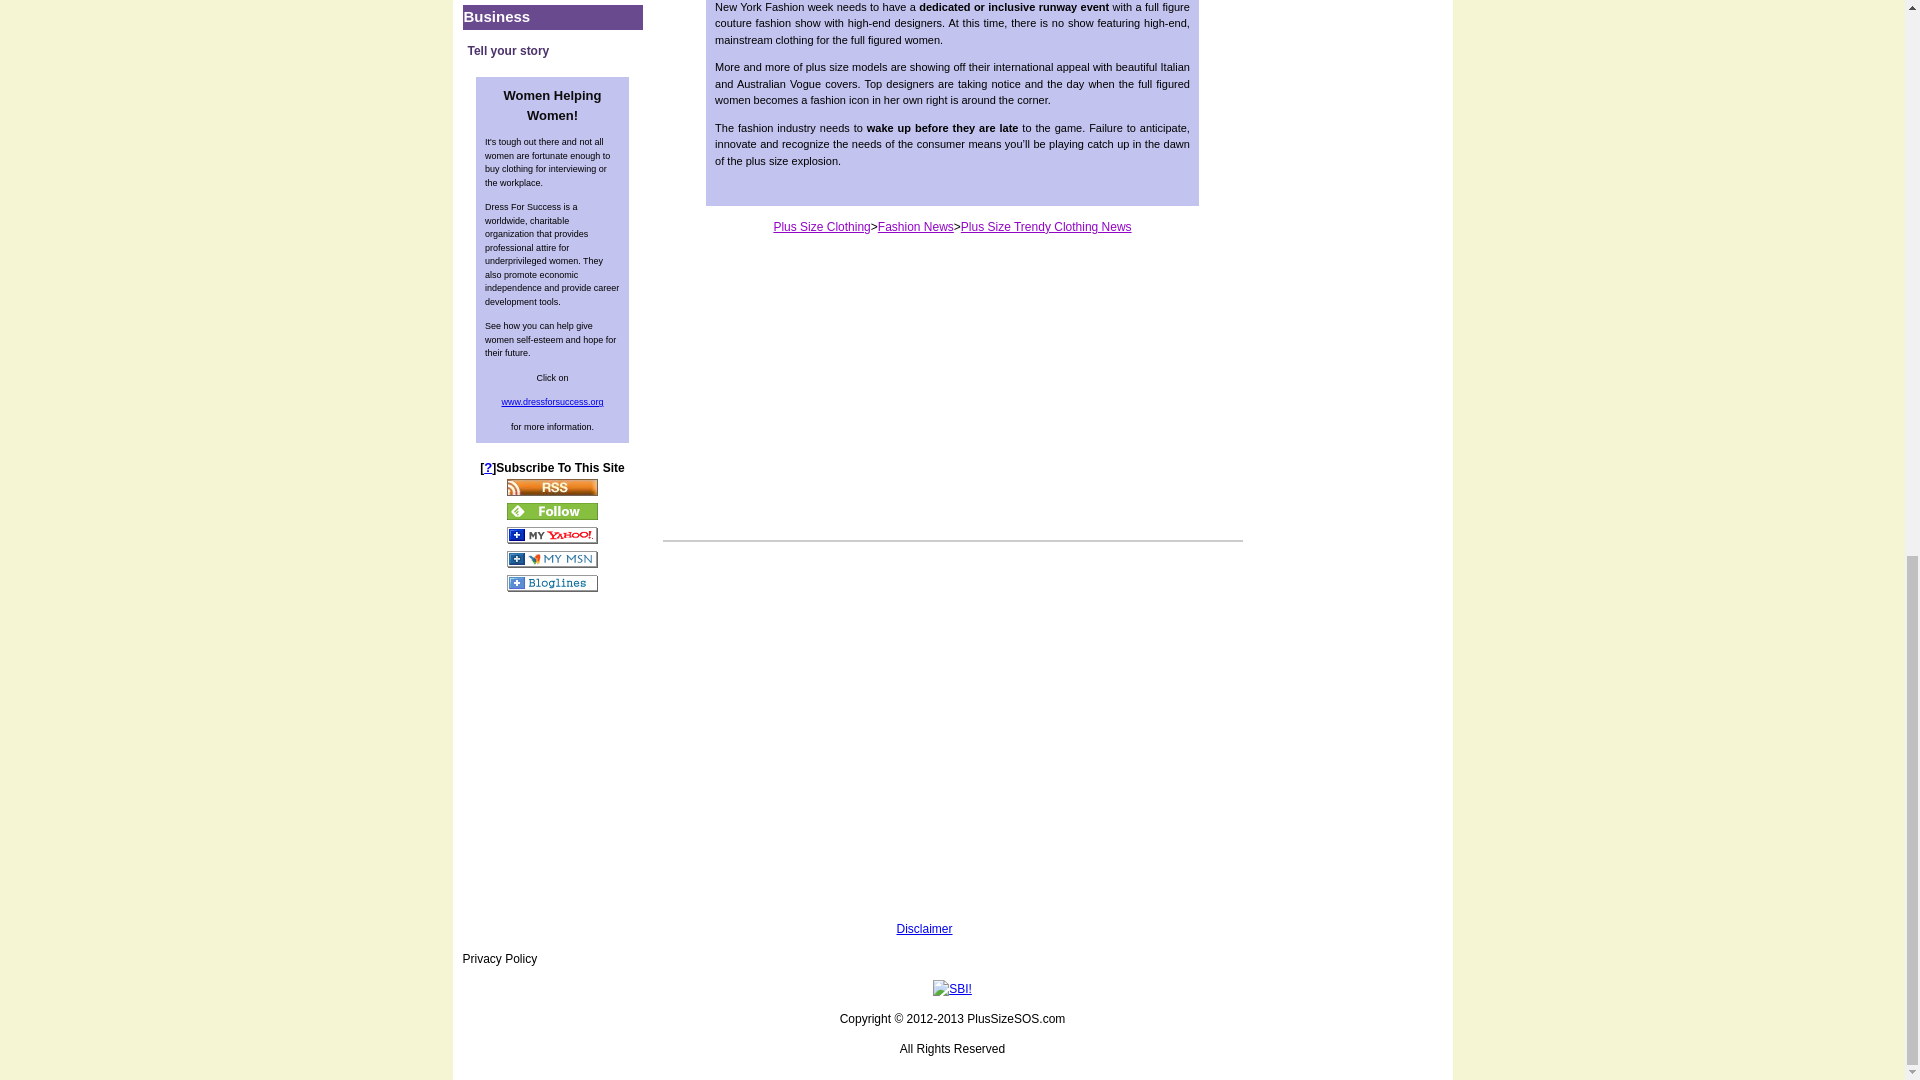  Describe the element at coordinates (552, 401) in the screenshot. I see `www.dressforsuccess.org` at that location.